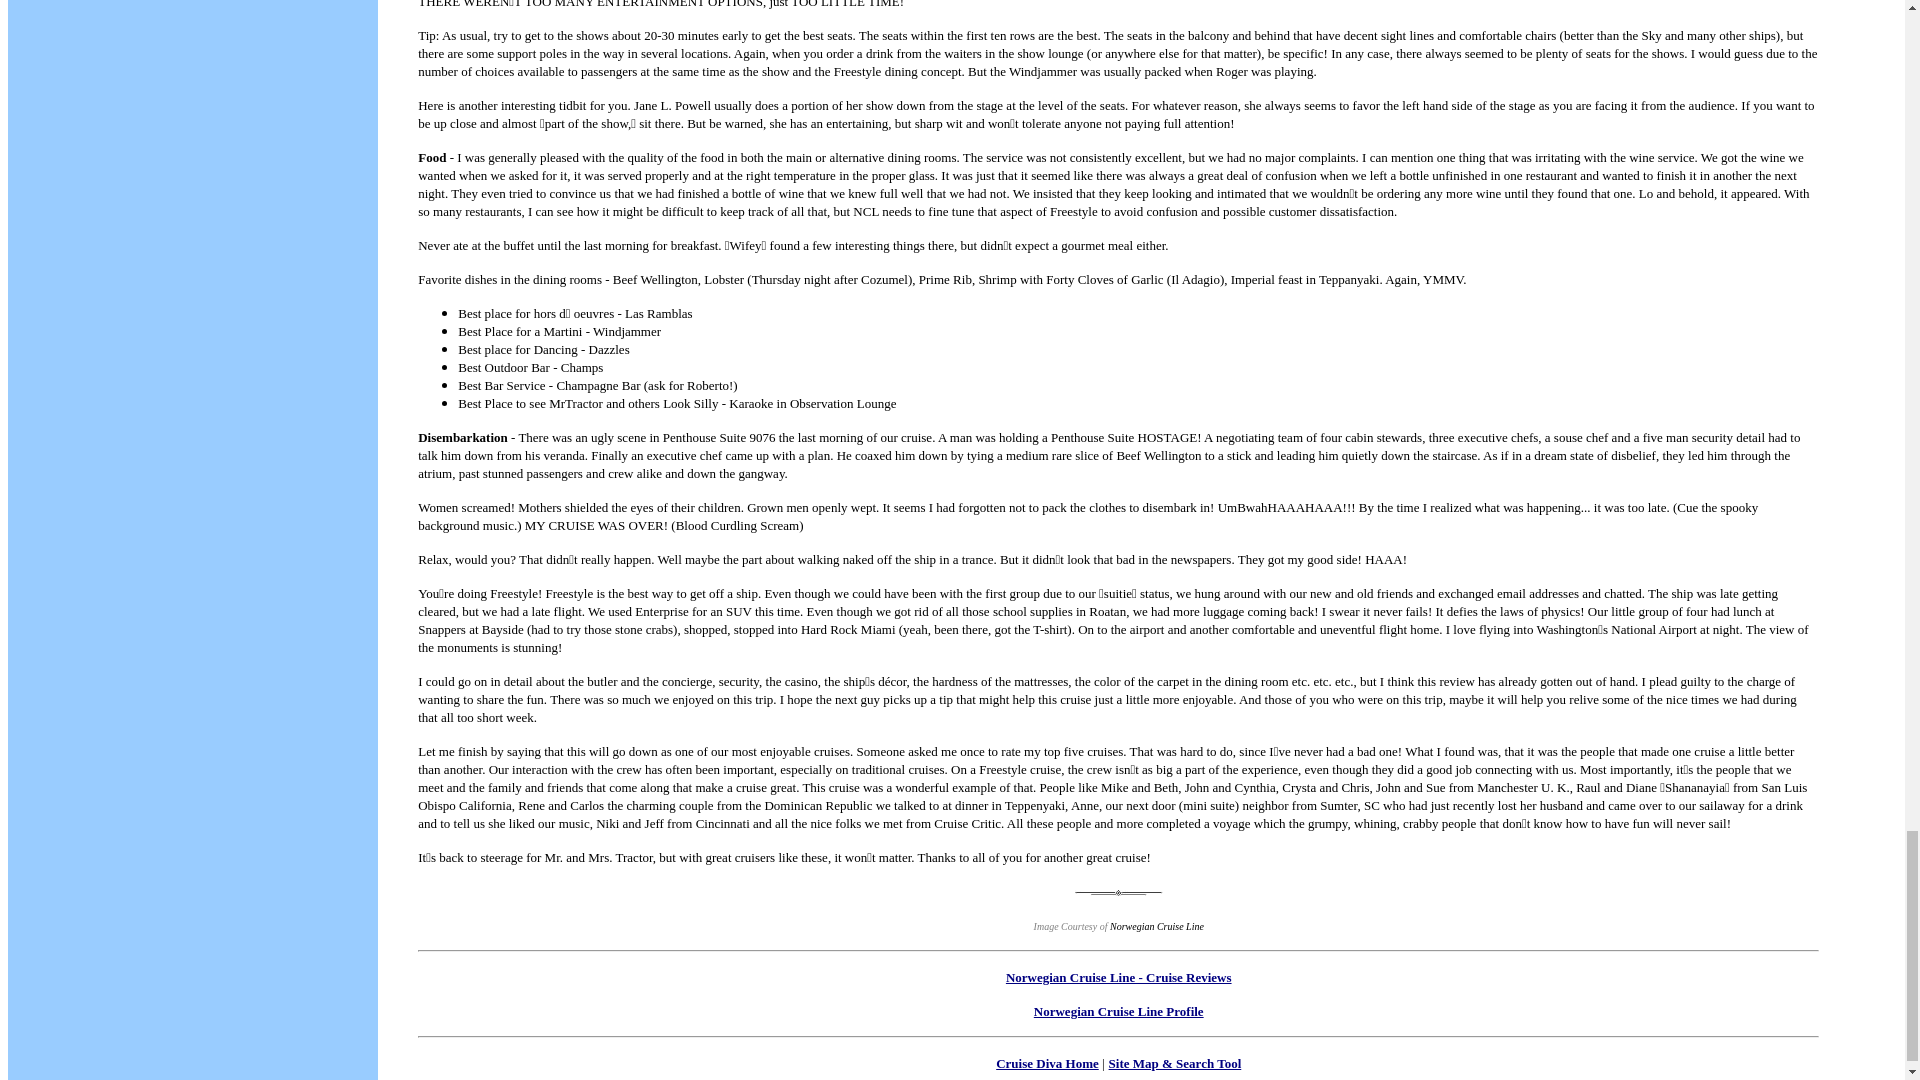 The image size is (1920, 1080). Describe the element at coordinates (1119, 976) in the screenshot. I see `Norwegian Cruise Line - Cruise Reviews` at that location.